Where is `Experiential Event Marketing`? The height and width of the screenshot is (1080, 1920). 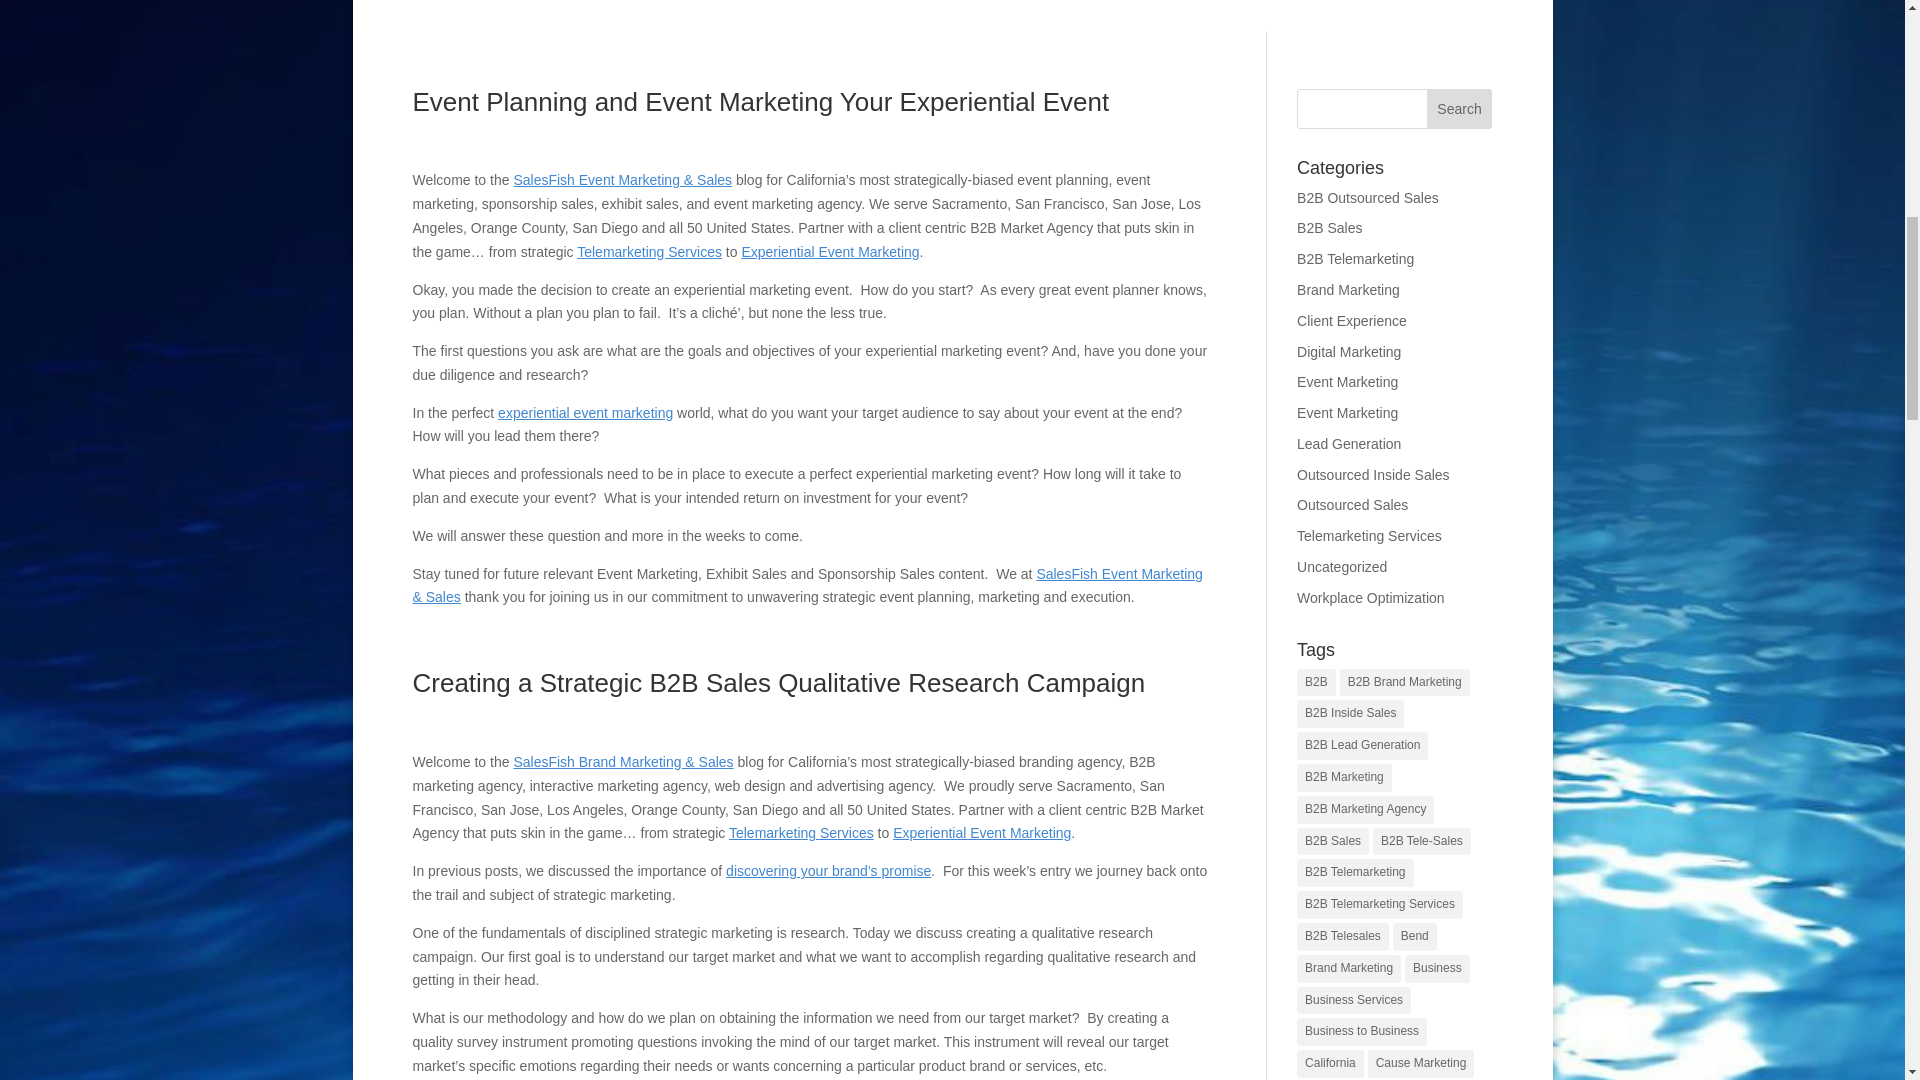 Experiential Event Marketing is located at coordinates (585, 413).